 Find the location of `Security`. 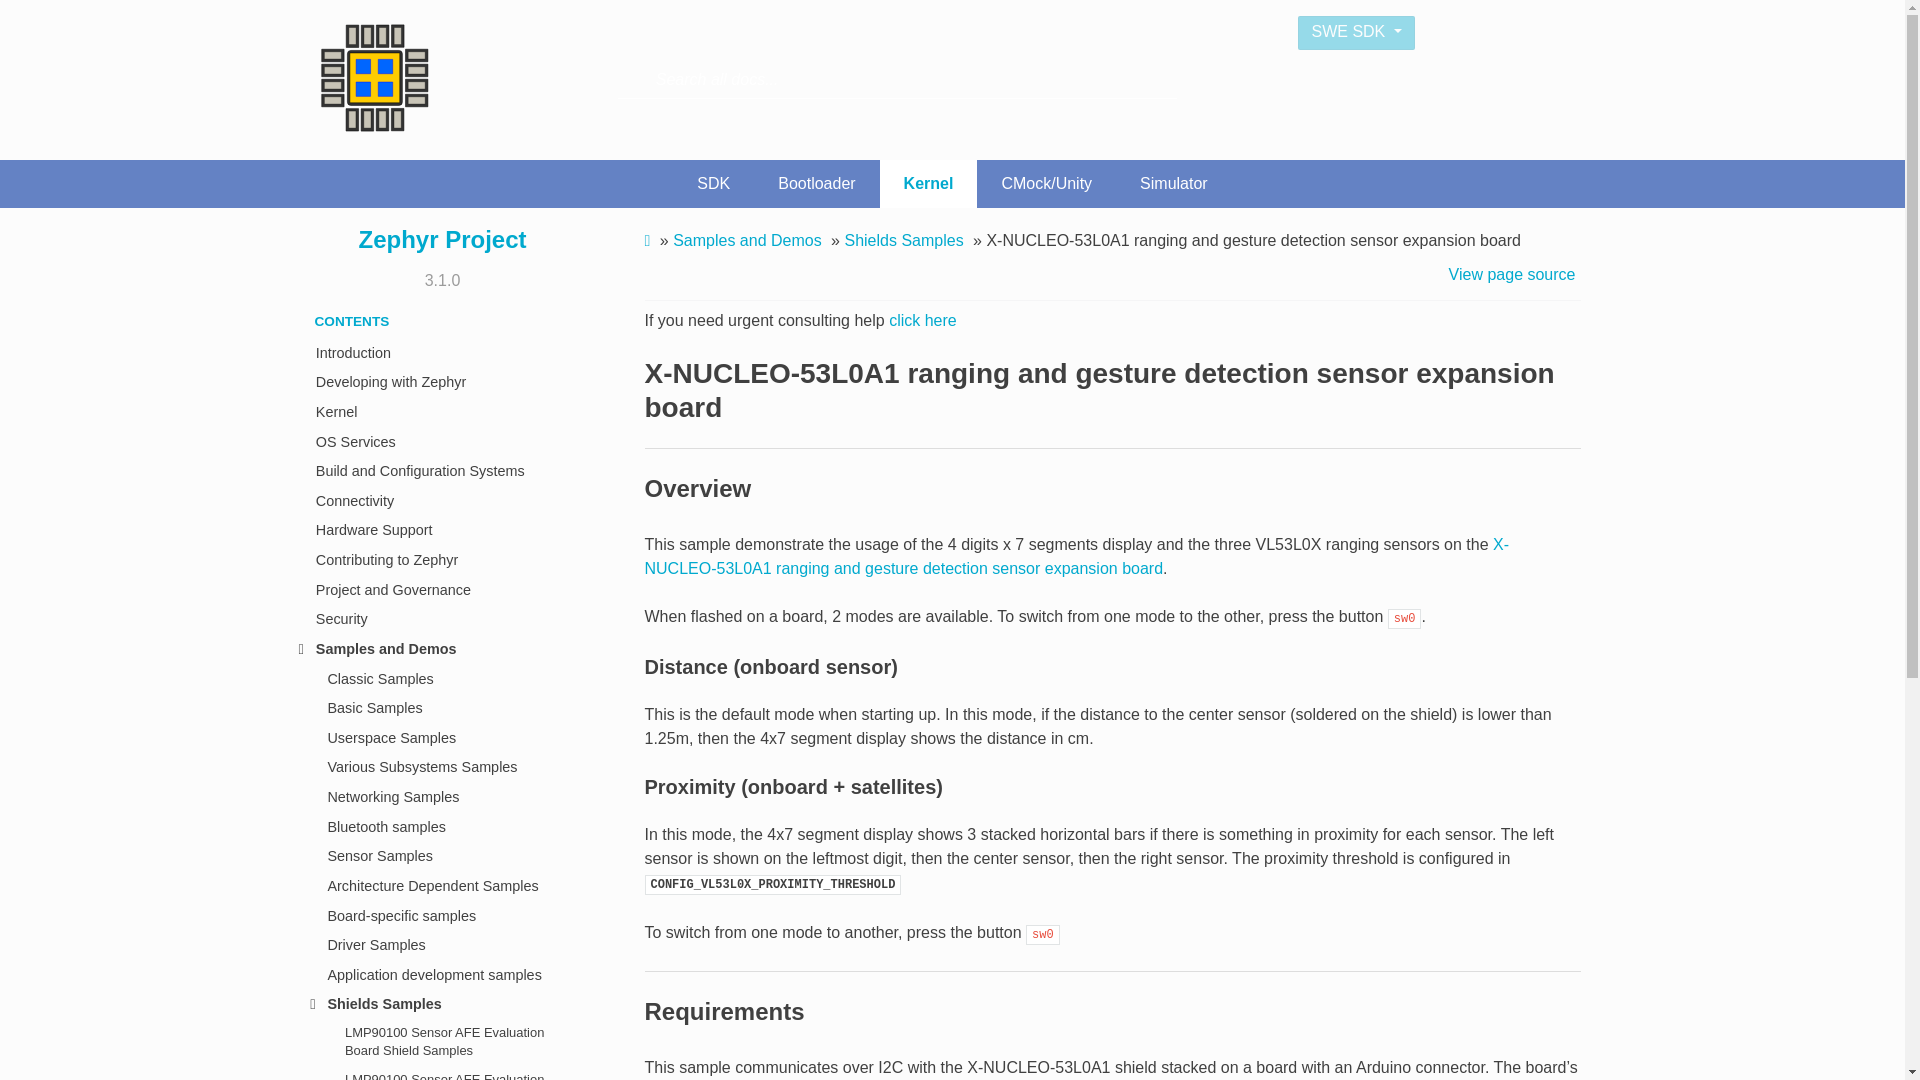

Security is located at coordinates (441, 618).